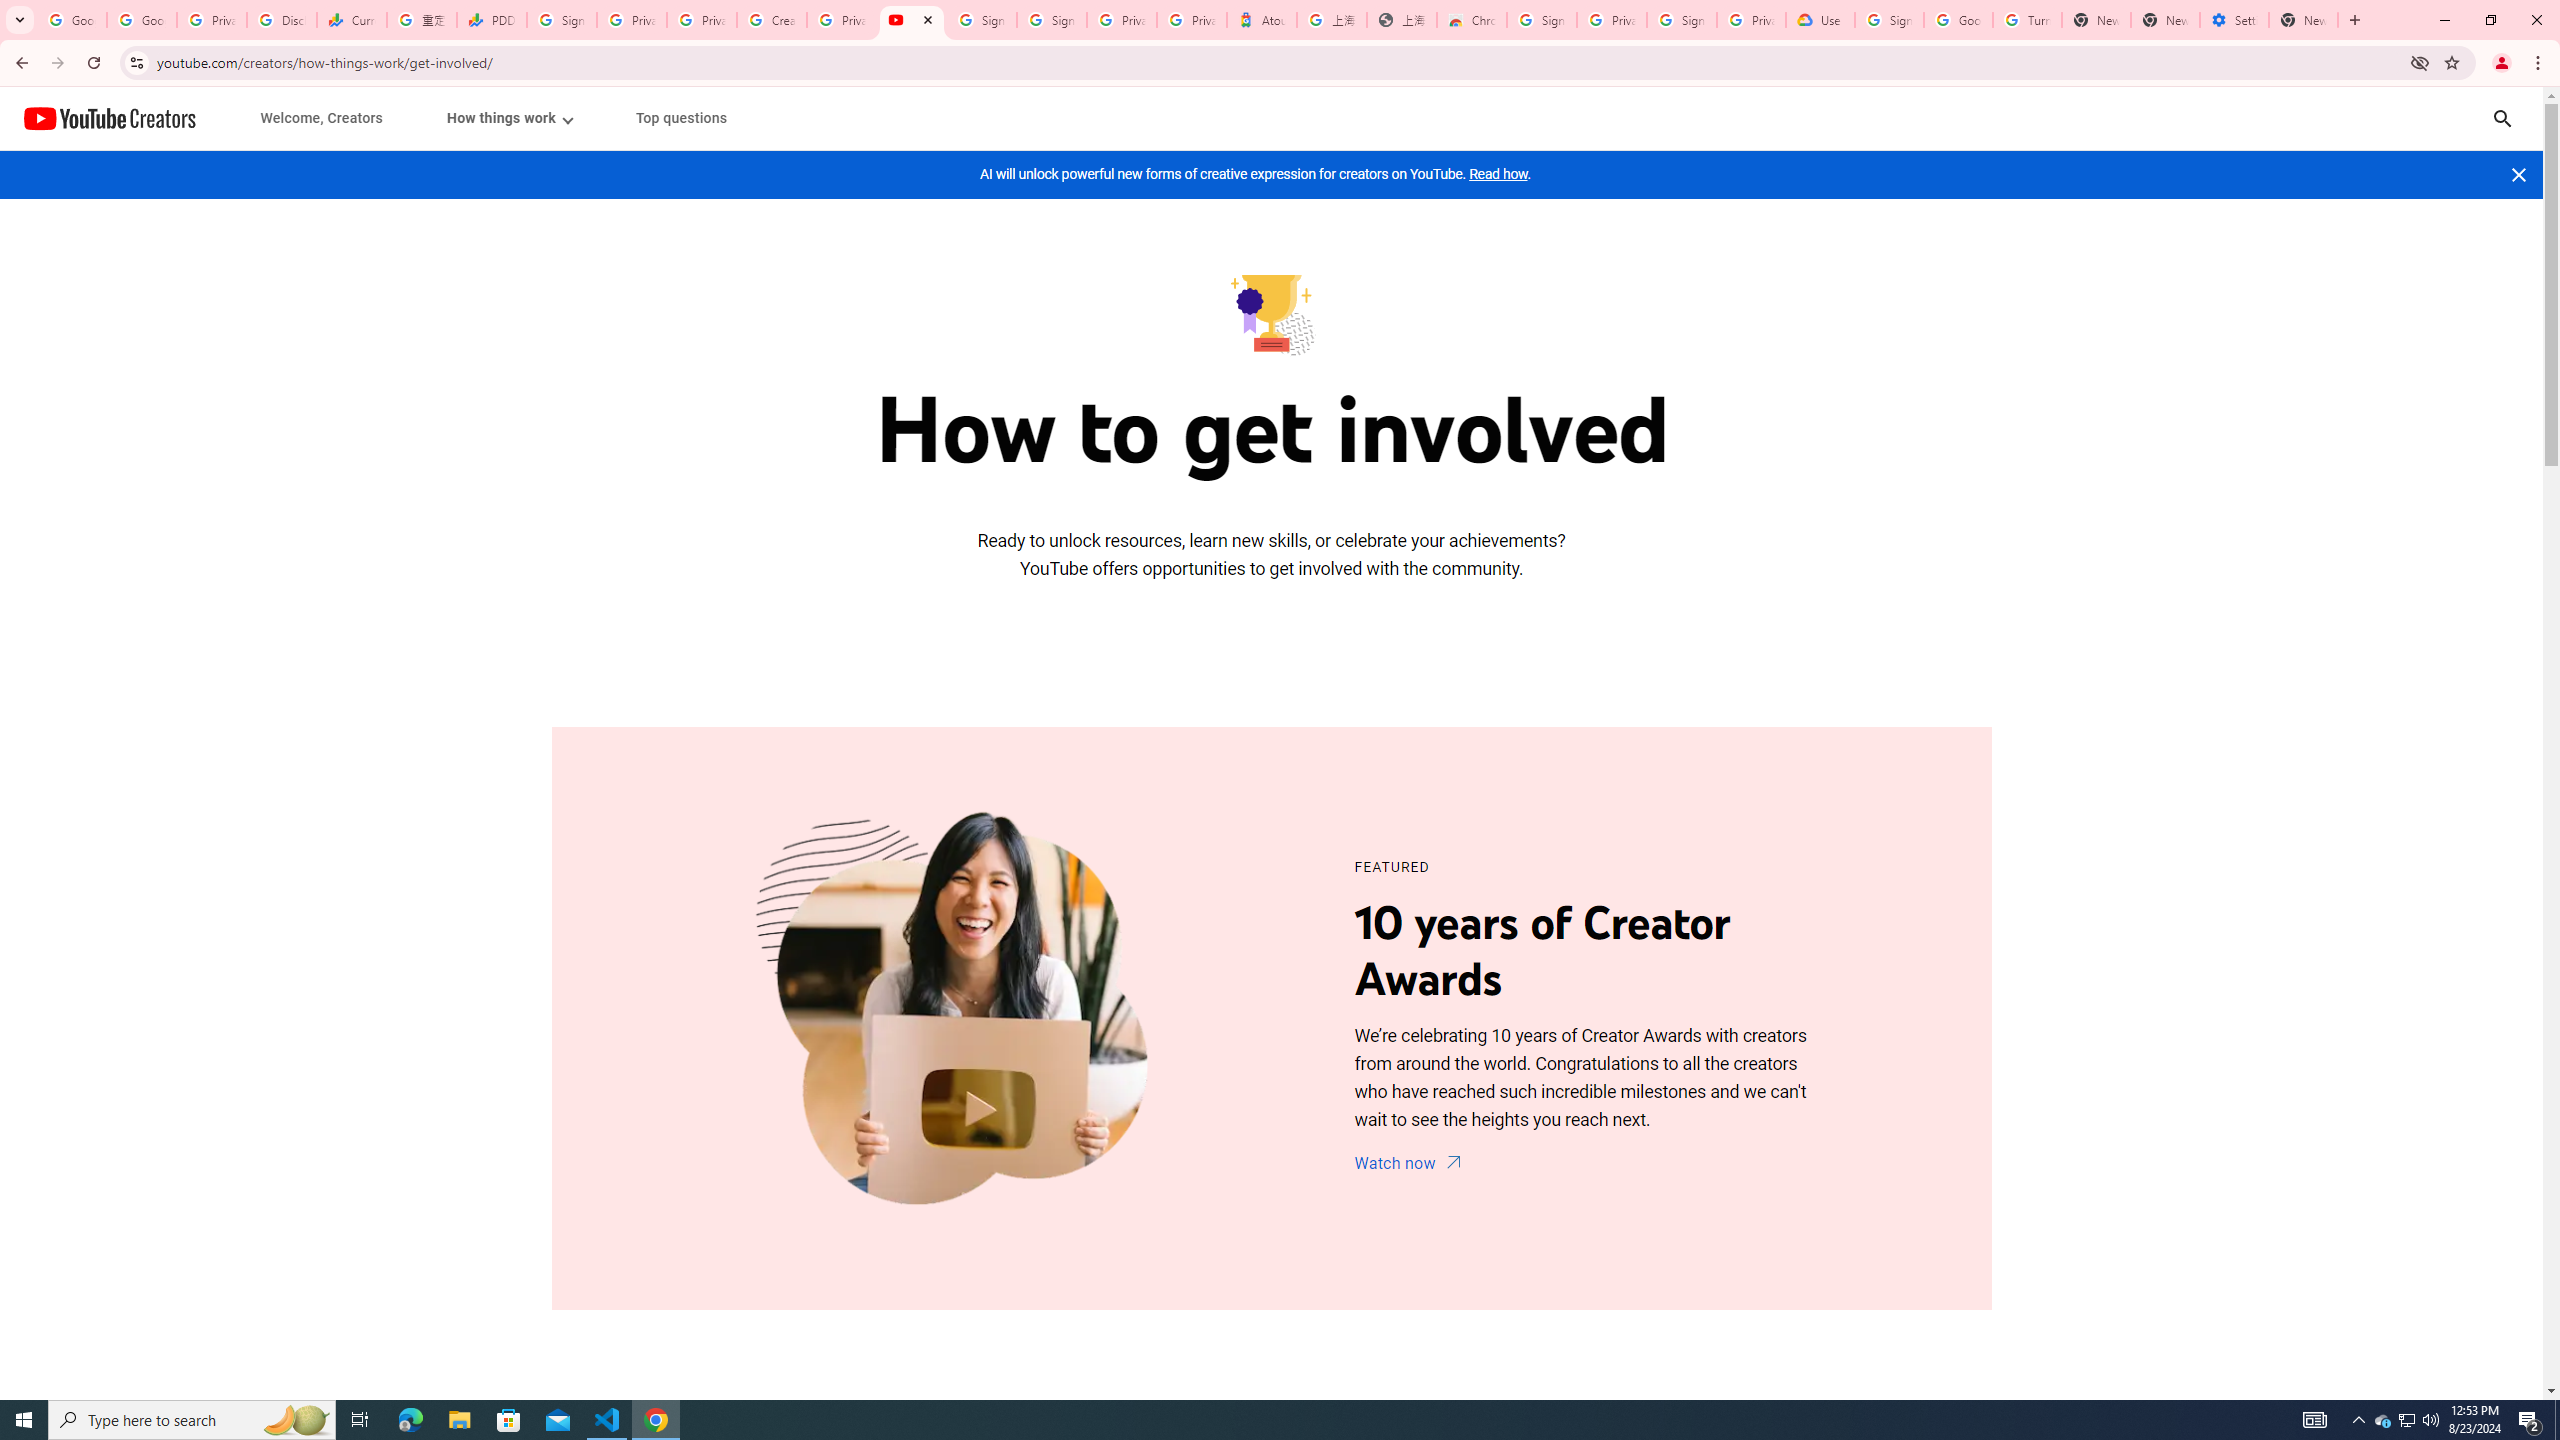 Image resolution: width=2560 pixels, height=1440 pixels. What do you see at coordinates (1888, 20) in the screenshot?
I see `Sign in - Google Accounts` at bounding box center [1888, 20].